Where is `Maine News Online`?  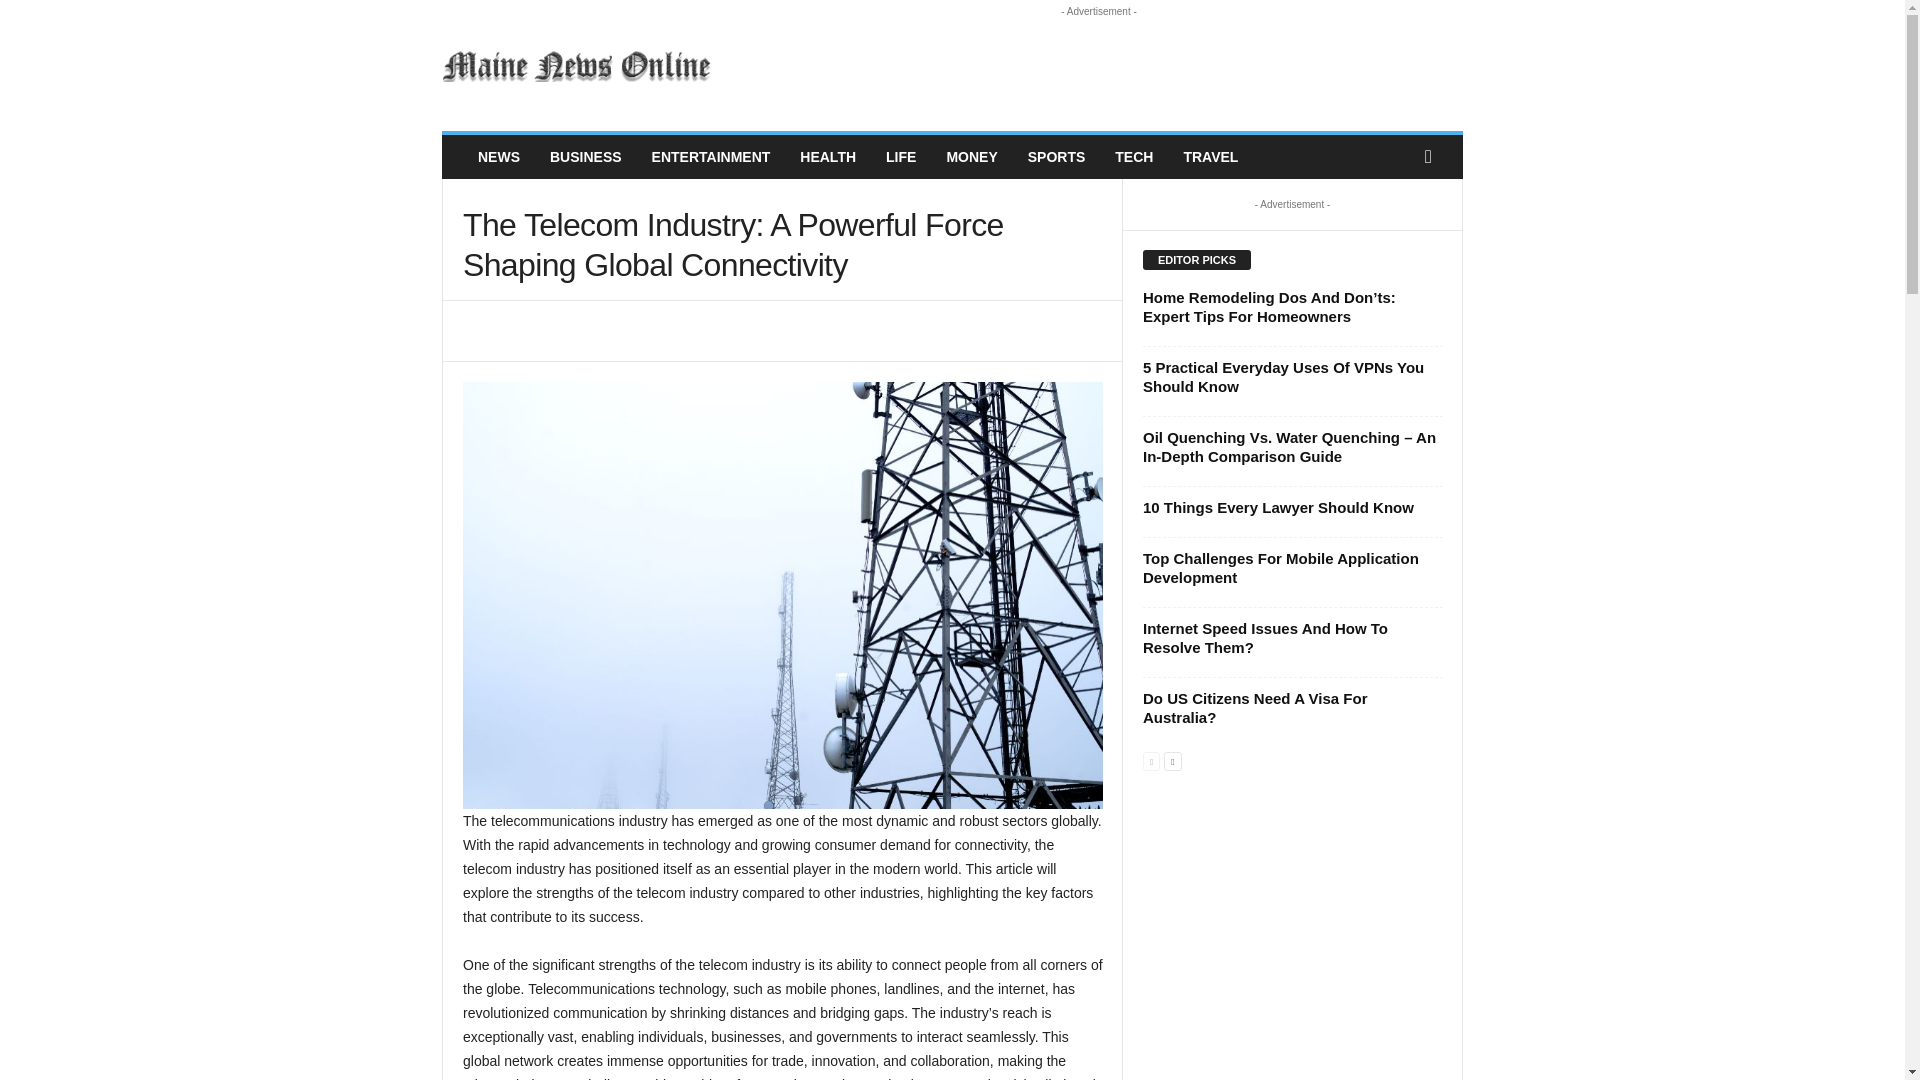
Maine News Online is located at coordinates (578, 66).